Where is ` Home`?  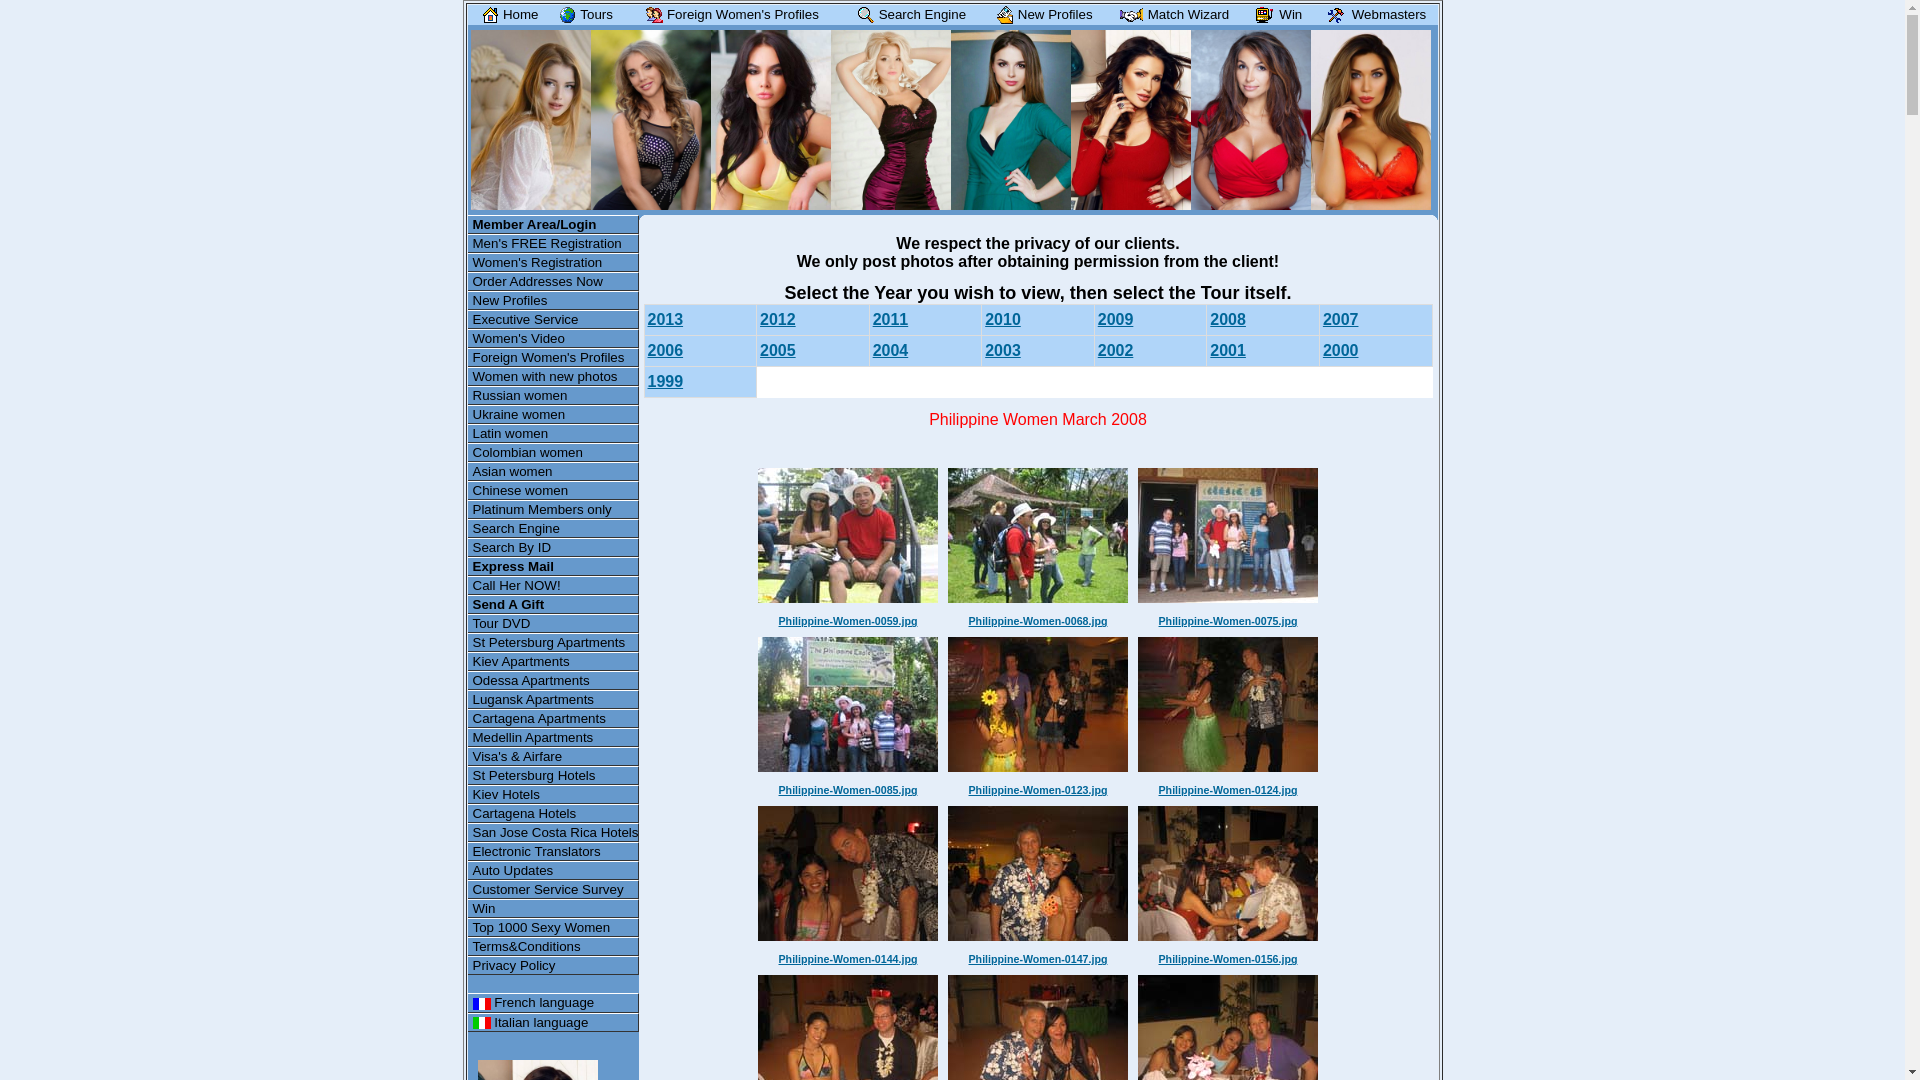  Home is located at coordinates (506, 14).